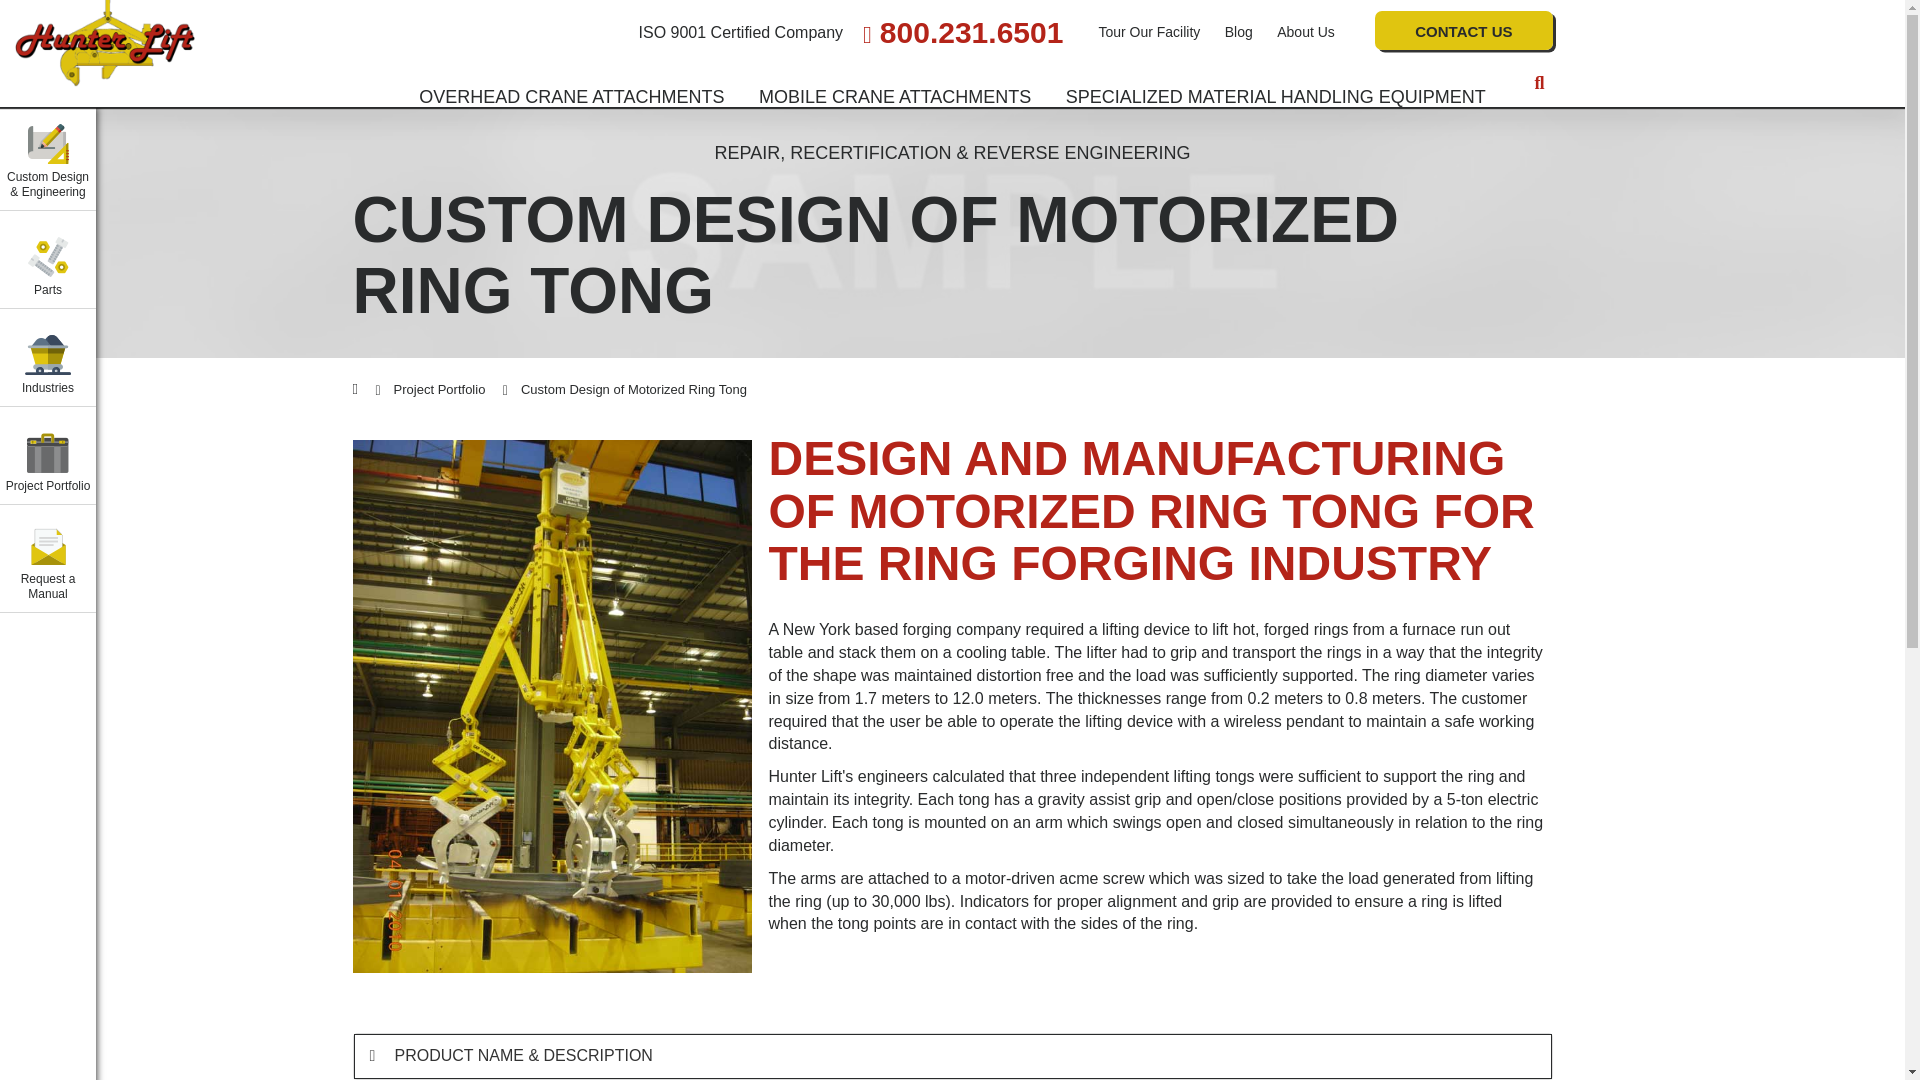 The width and height of the screenshot is (1920, 1080). Describe the element at coordinates (1276, 98) in the screenshot. I see `SPECIALIZED MATERIAL HANDLING EQUIPMENT` at that location.